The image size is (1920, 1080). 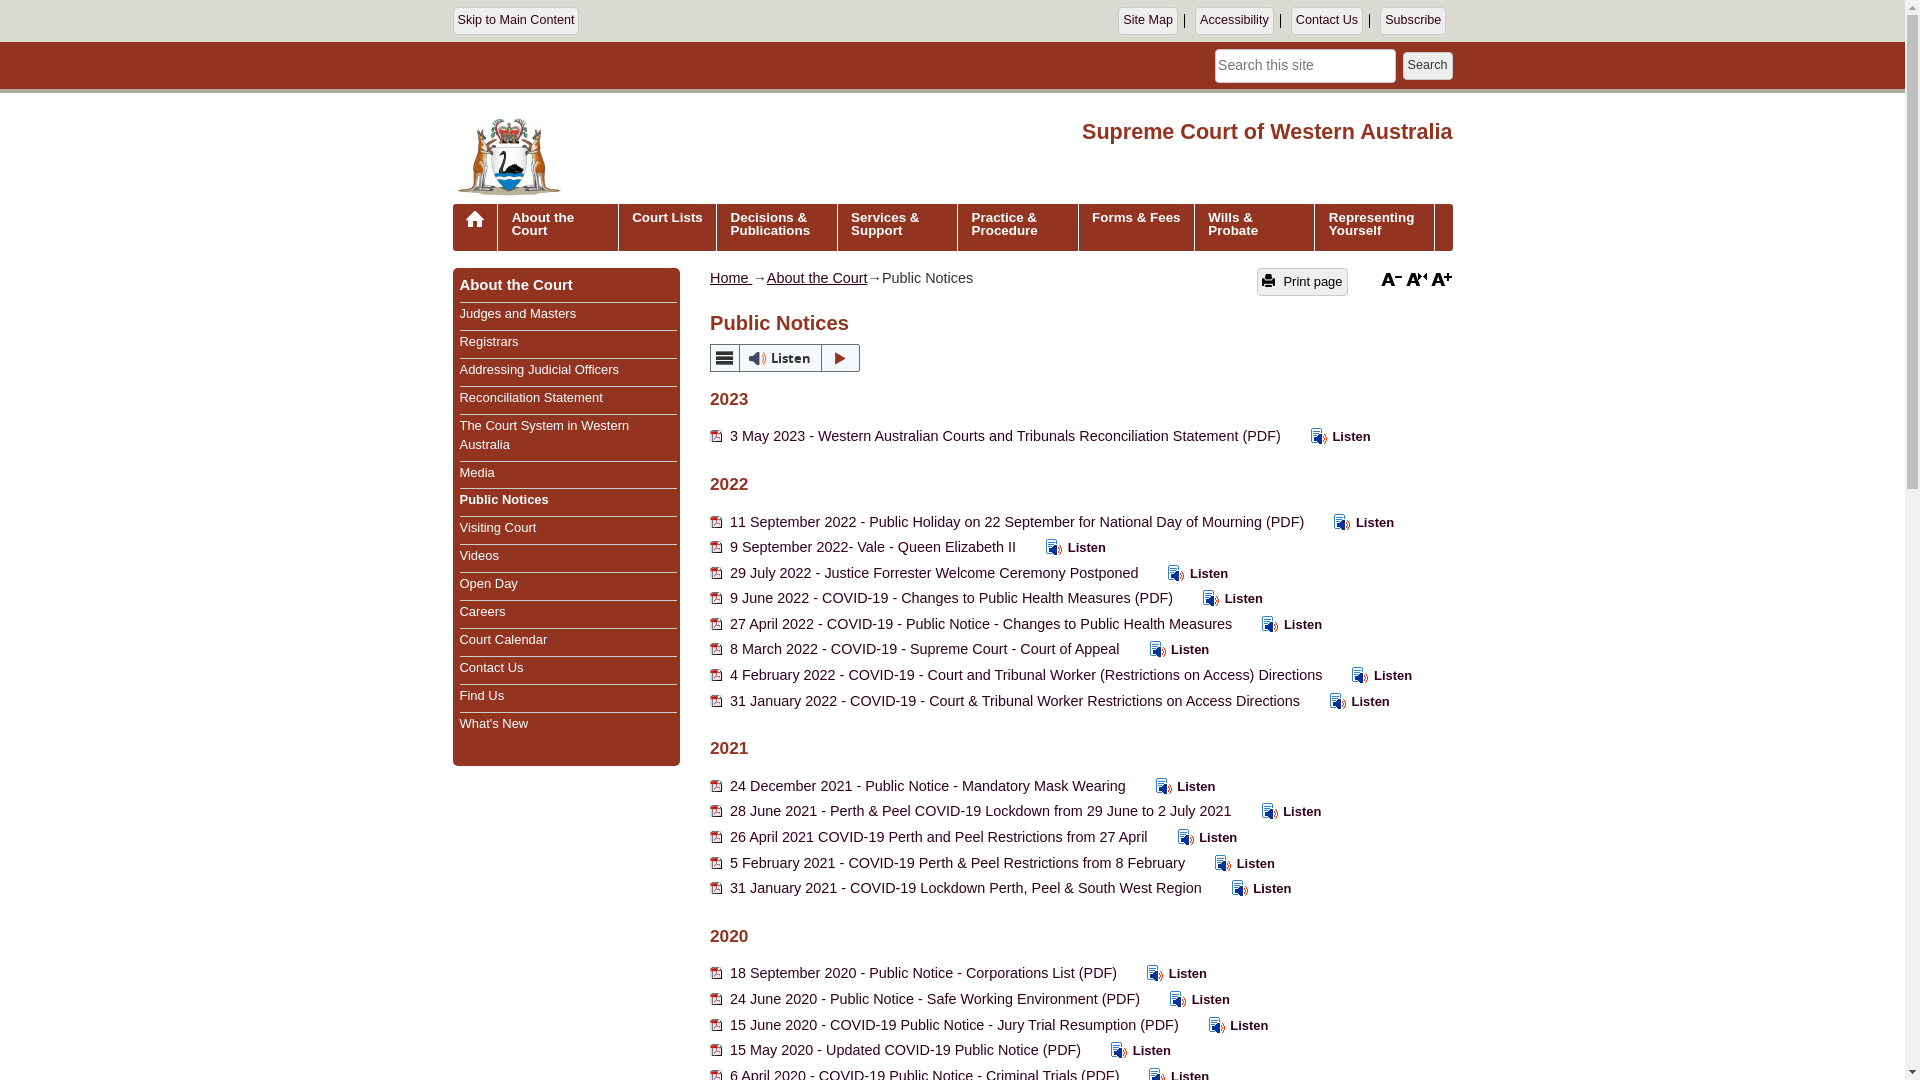 What do you see at coordinates (731, 278) in the screenshot?
I see `Home` at bounding box center [731, 278].